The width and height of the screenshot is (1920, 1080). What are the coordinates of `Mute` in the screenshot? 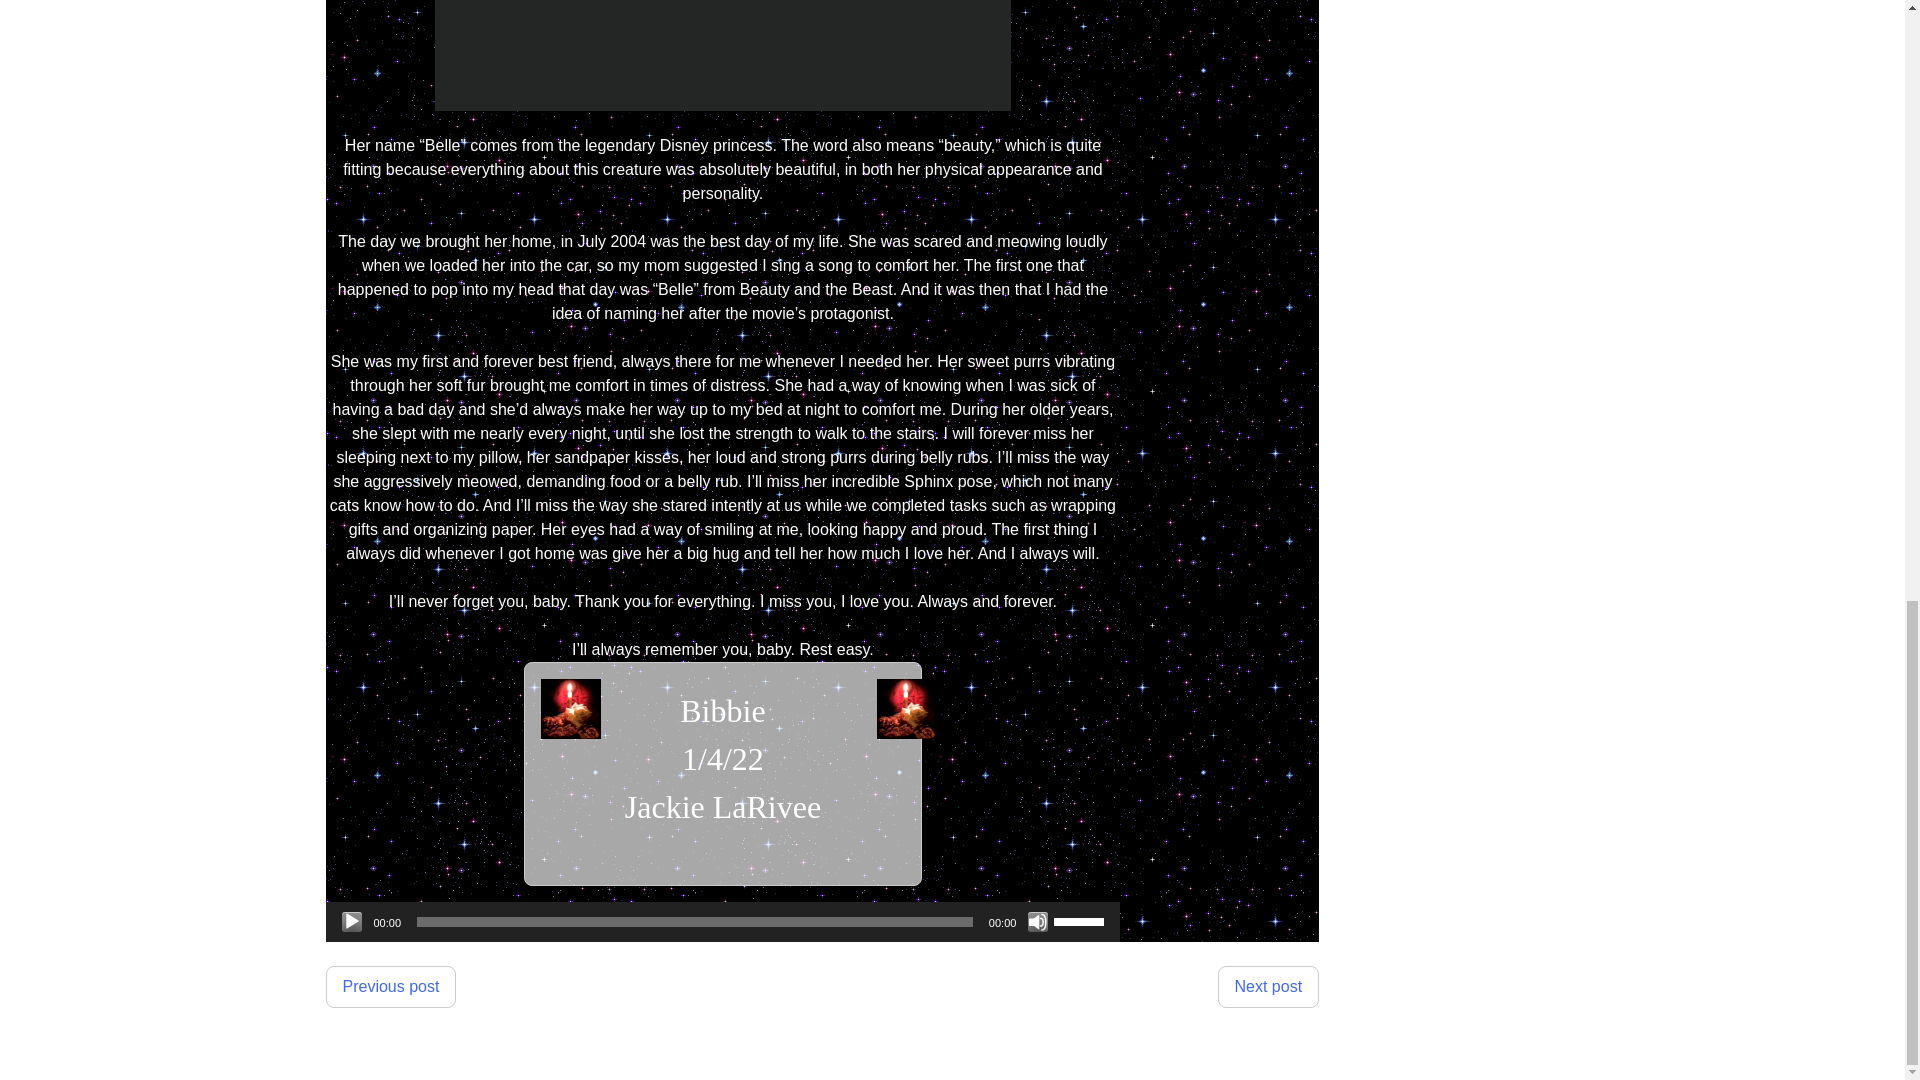 It's located at (1038, 922).